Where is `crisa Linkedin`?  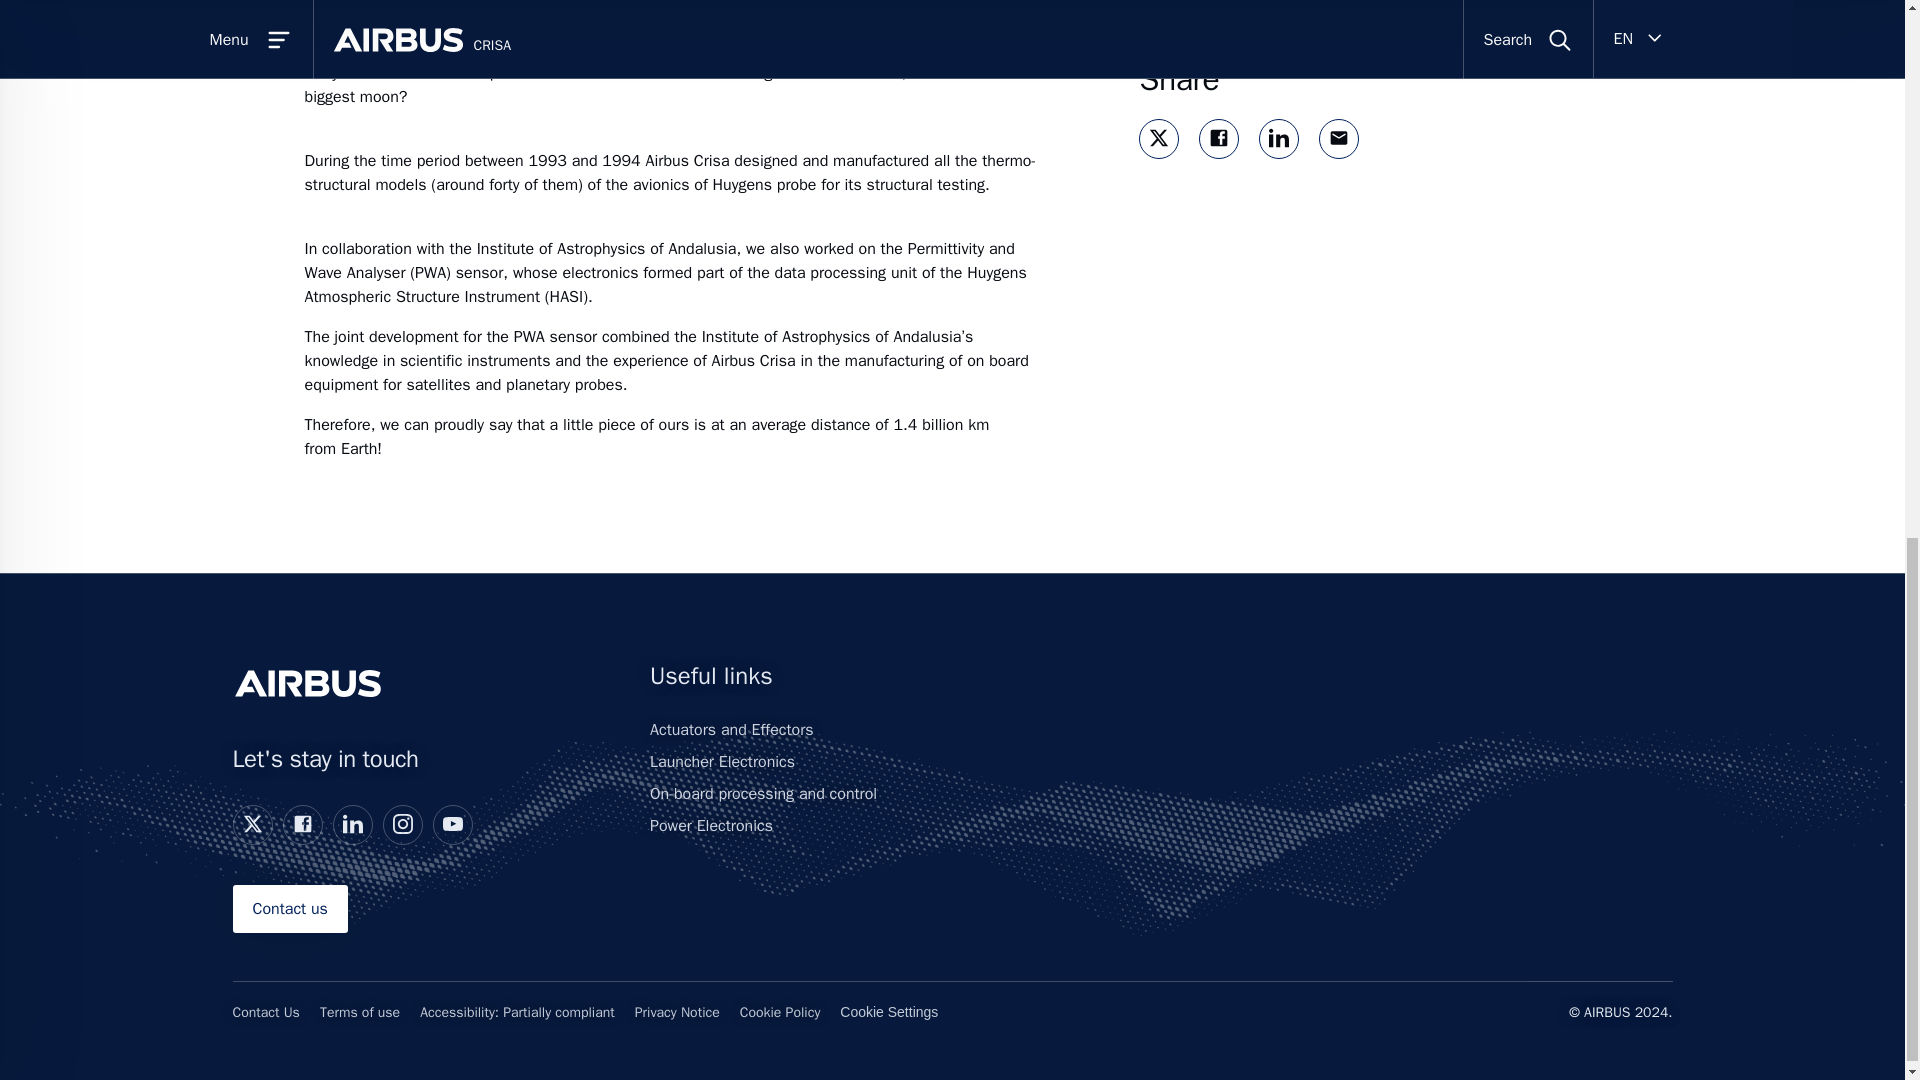
crisa Linkedin is located at coordinates (1278, 138).